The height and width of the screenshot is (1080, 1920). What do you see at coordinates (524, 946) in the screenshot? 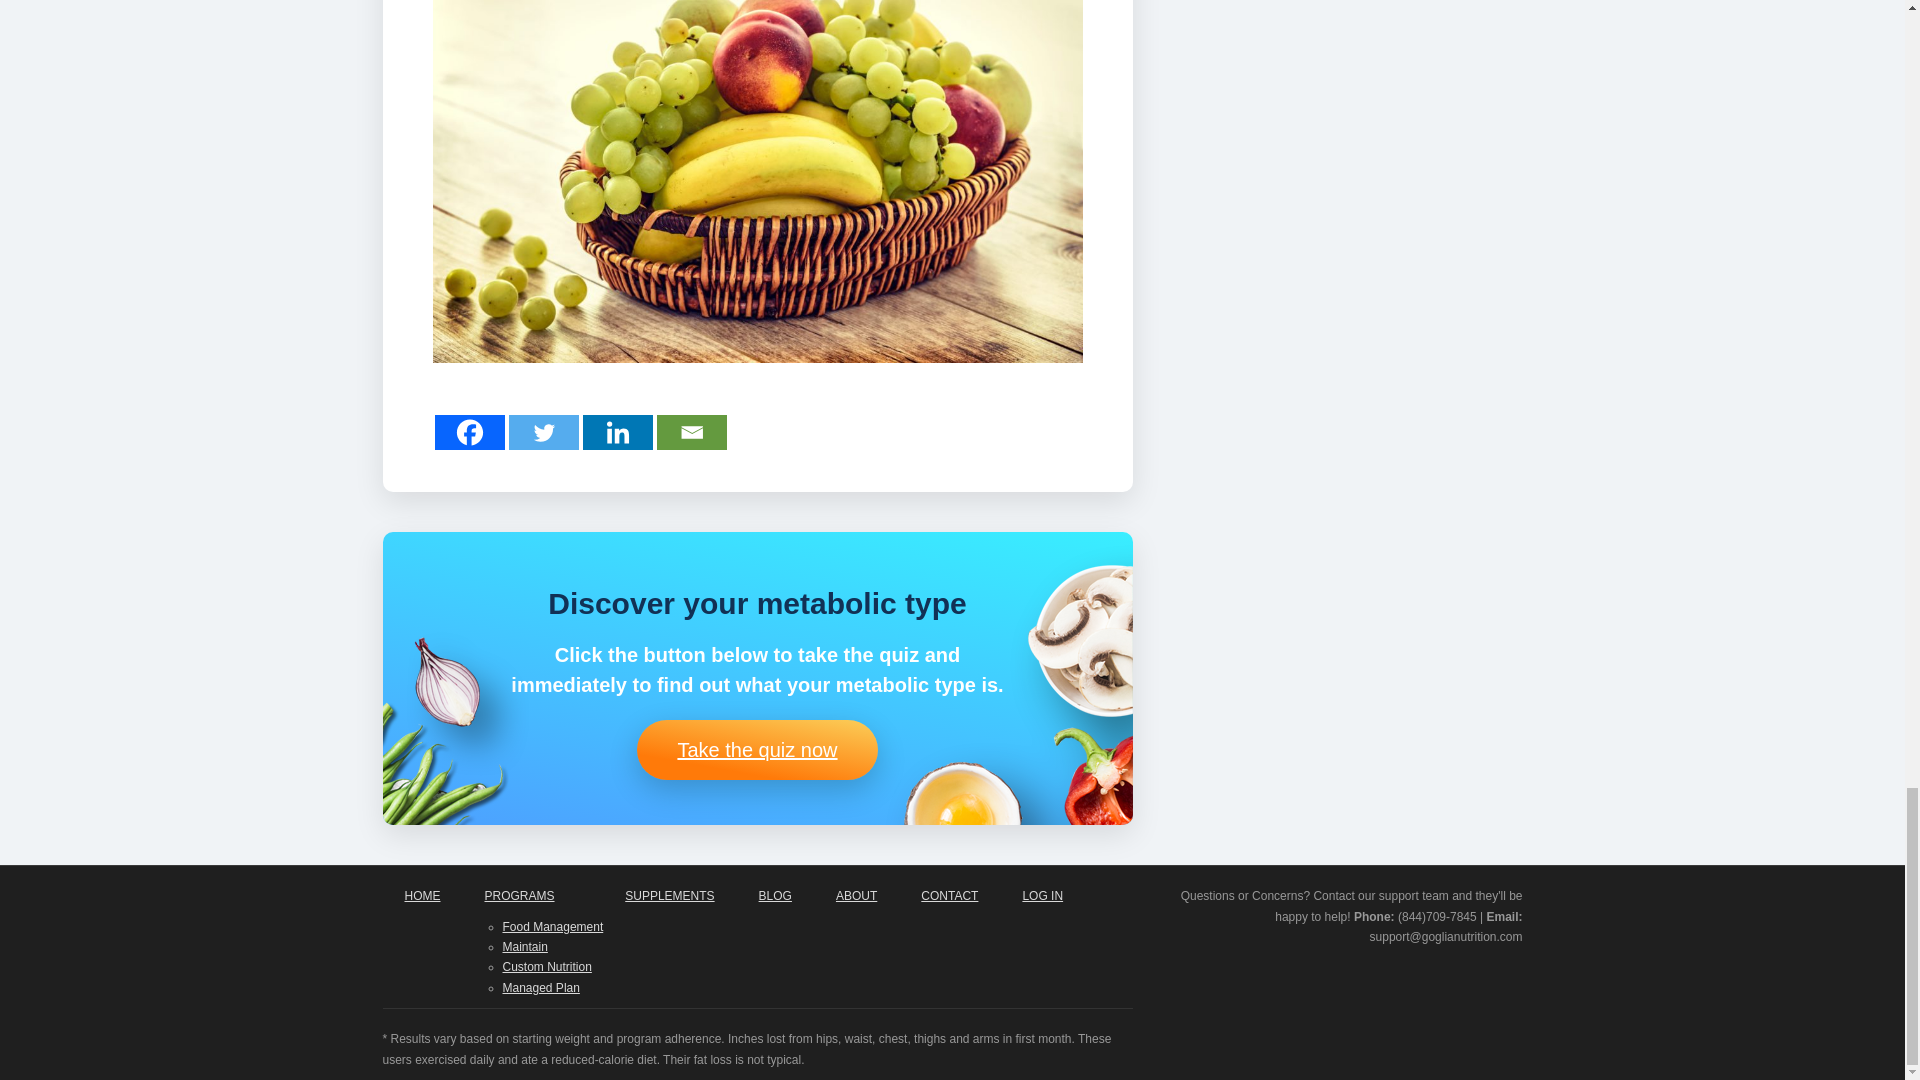
I see `Maintain` at bounding box center [524, 946].